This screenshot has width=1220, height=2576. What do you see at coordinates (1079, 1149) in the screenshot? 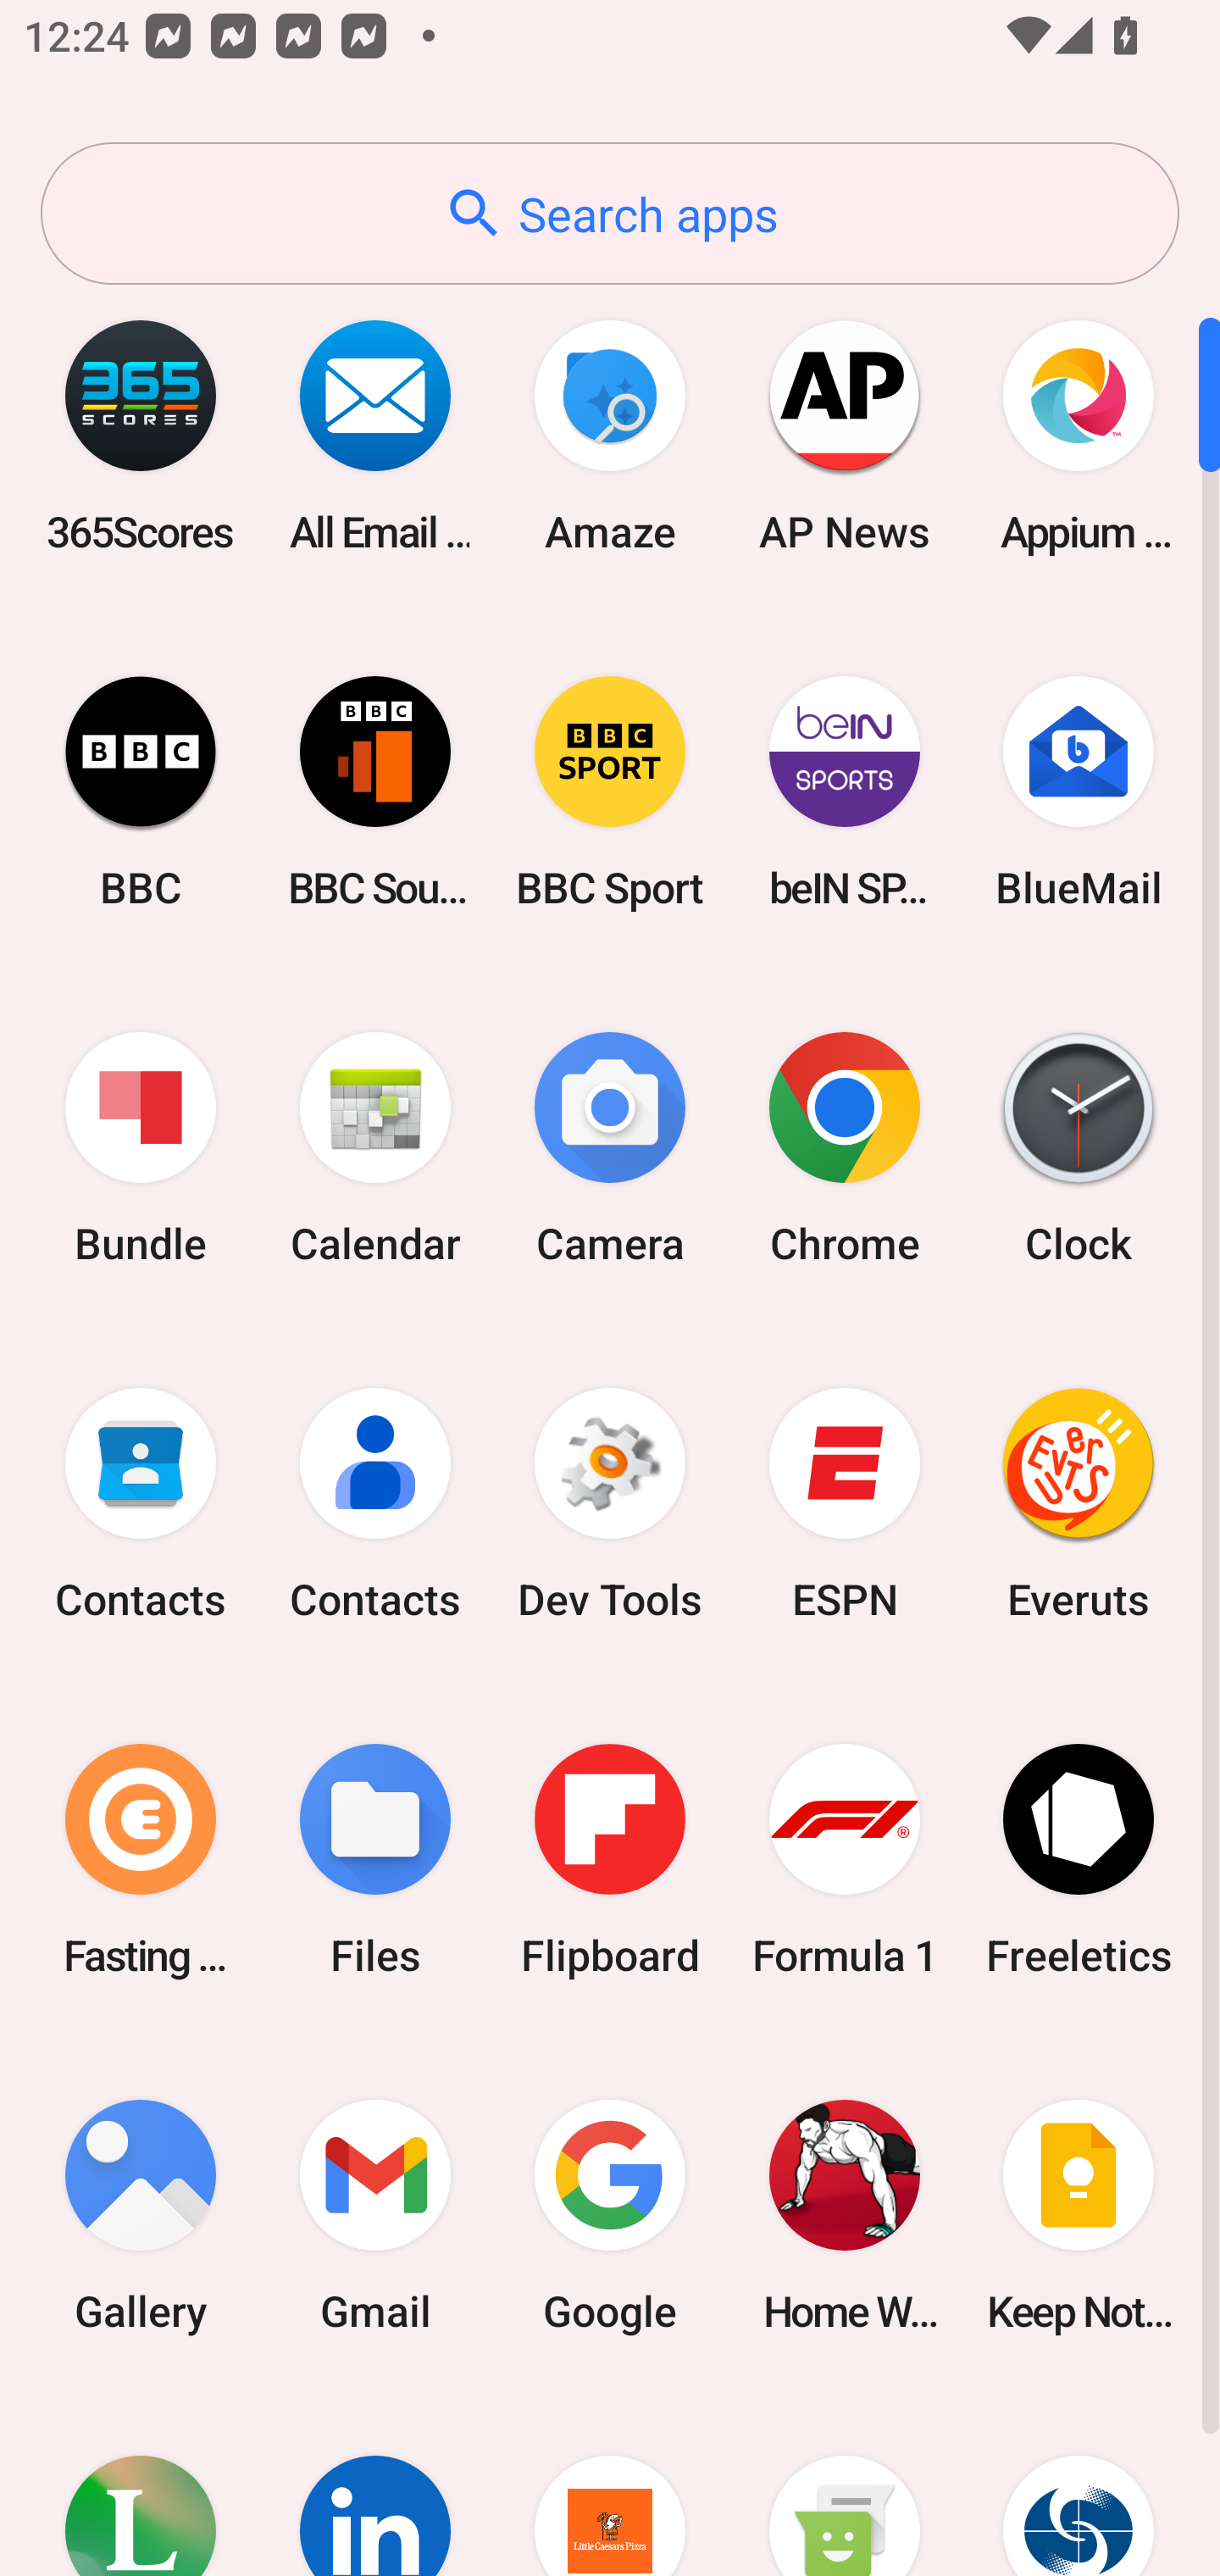
I see `Clock` at bounding box center [1079, 1149].